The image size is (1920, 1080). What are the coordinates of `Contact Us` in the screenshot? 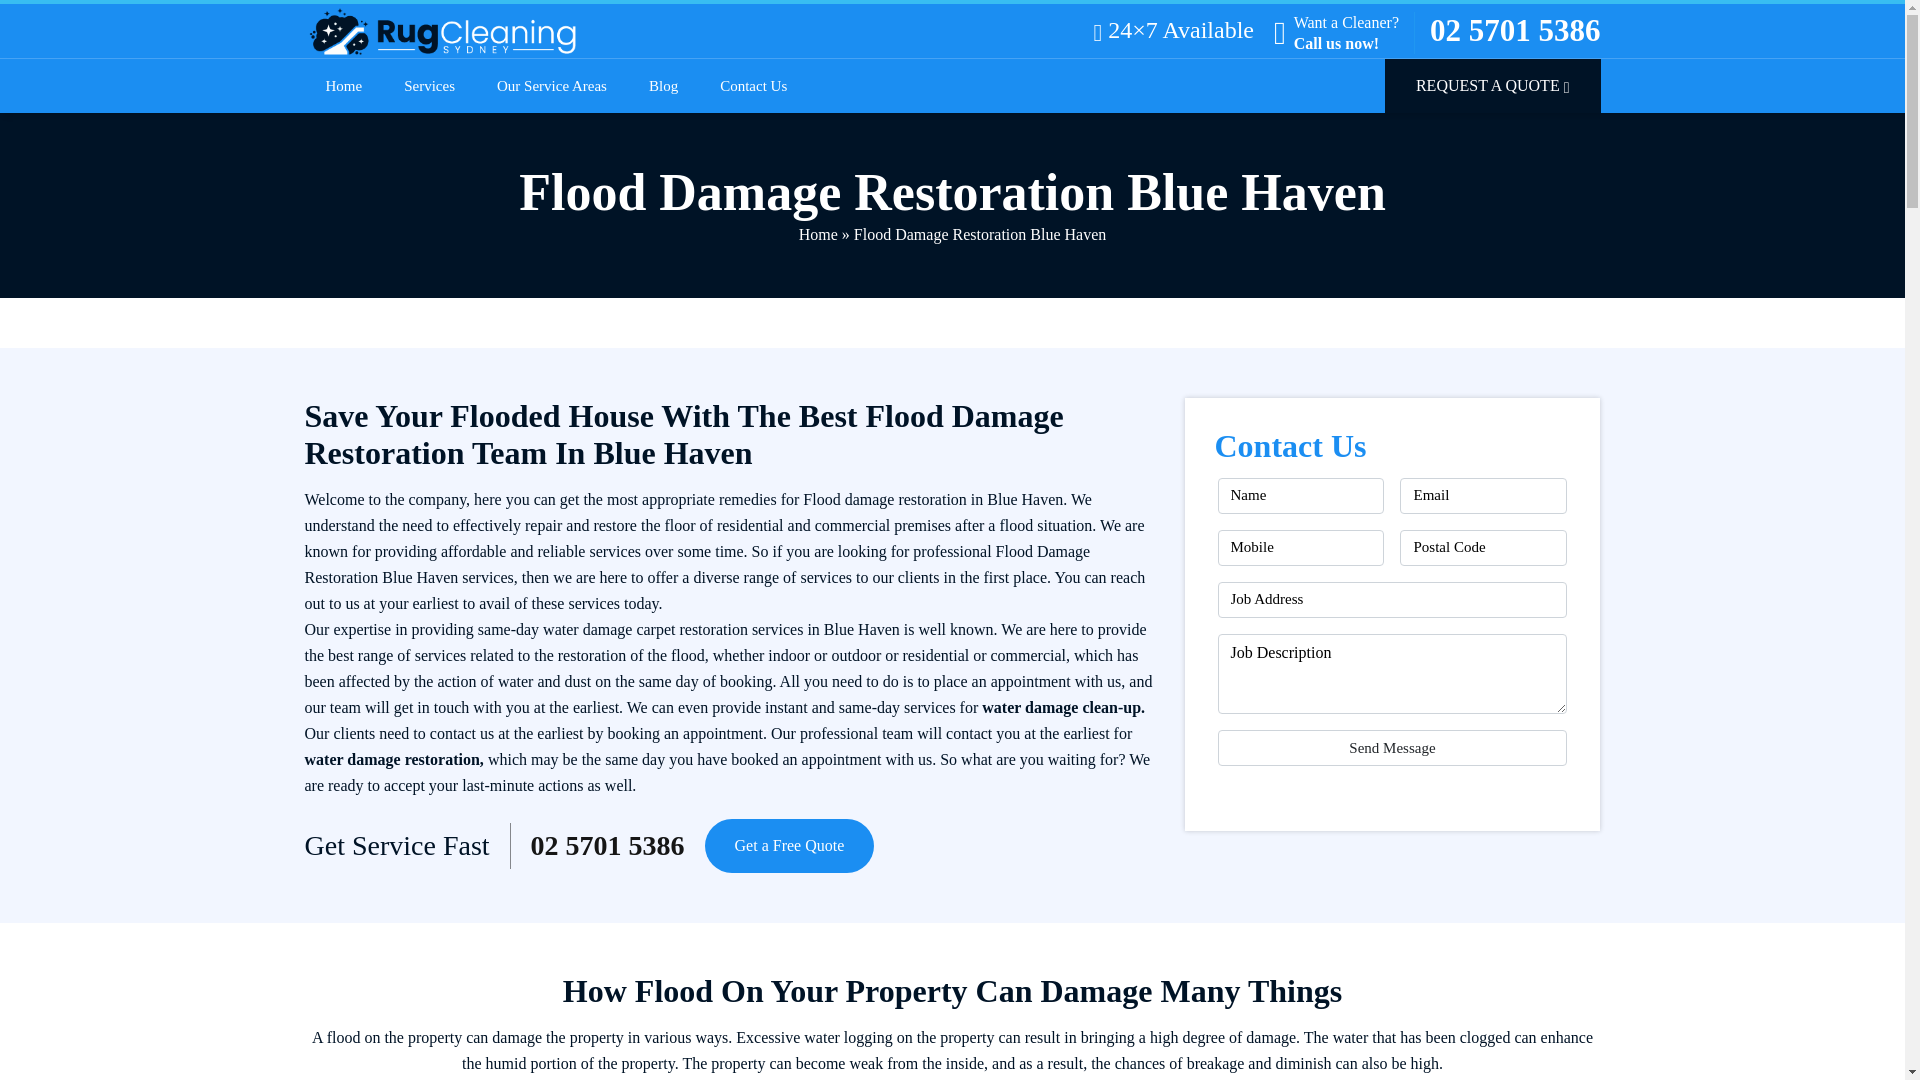 It's located at (753, 86).